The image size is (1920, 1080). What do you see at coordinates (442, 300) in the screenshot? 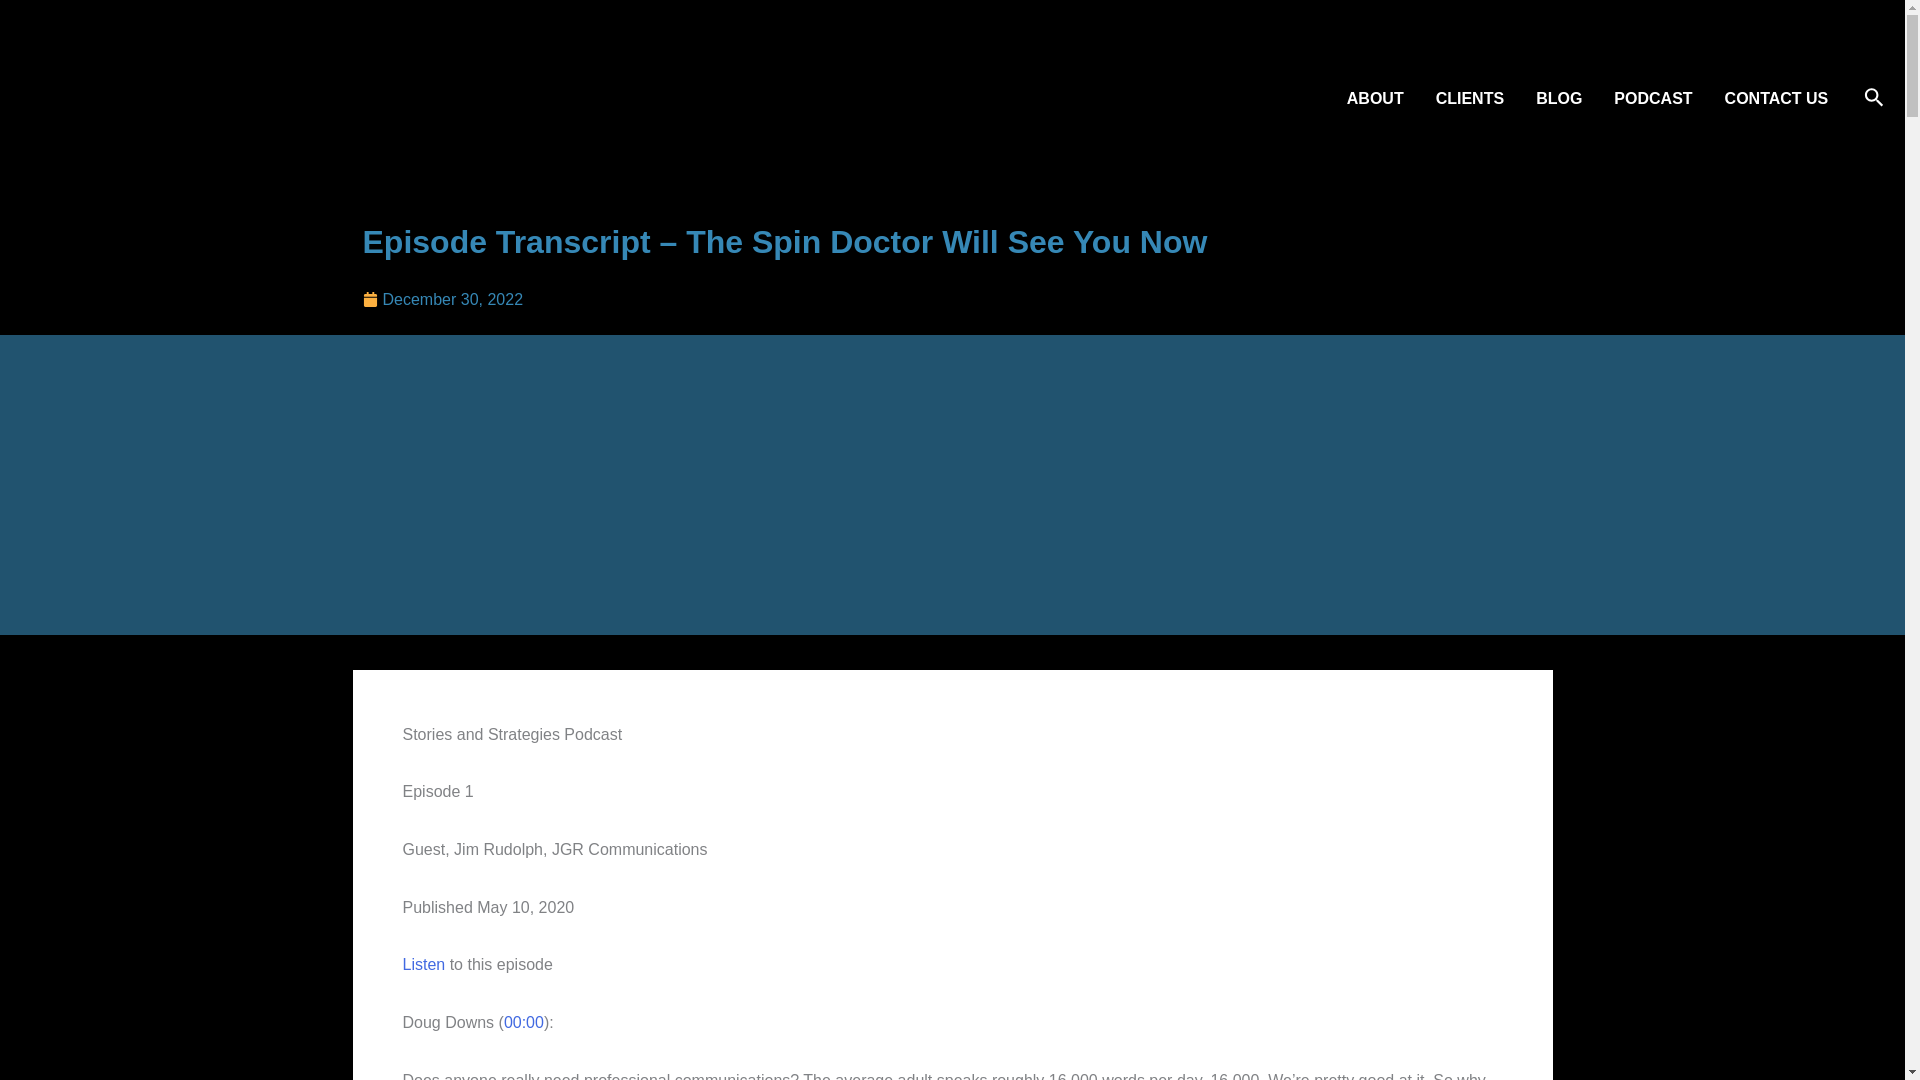
I see `December 30, 2022` at bounding box center [442, 300].